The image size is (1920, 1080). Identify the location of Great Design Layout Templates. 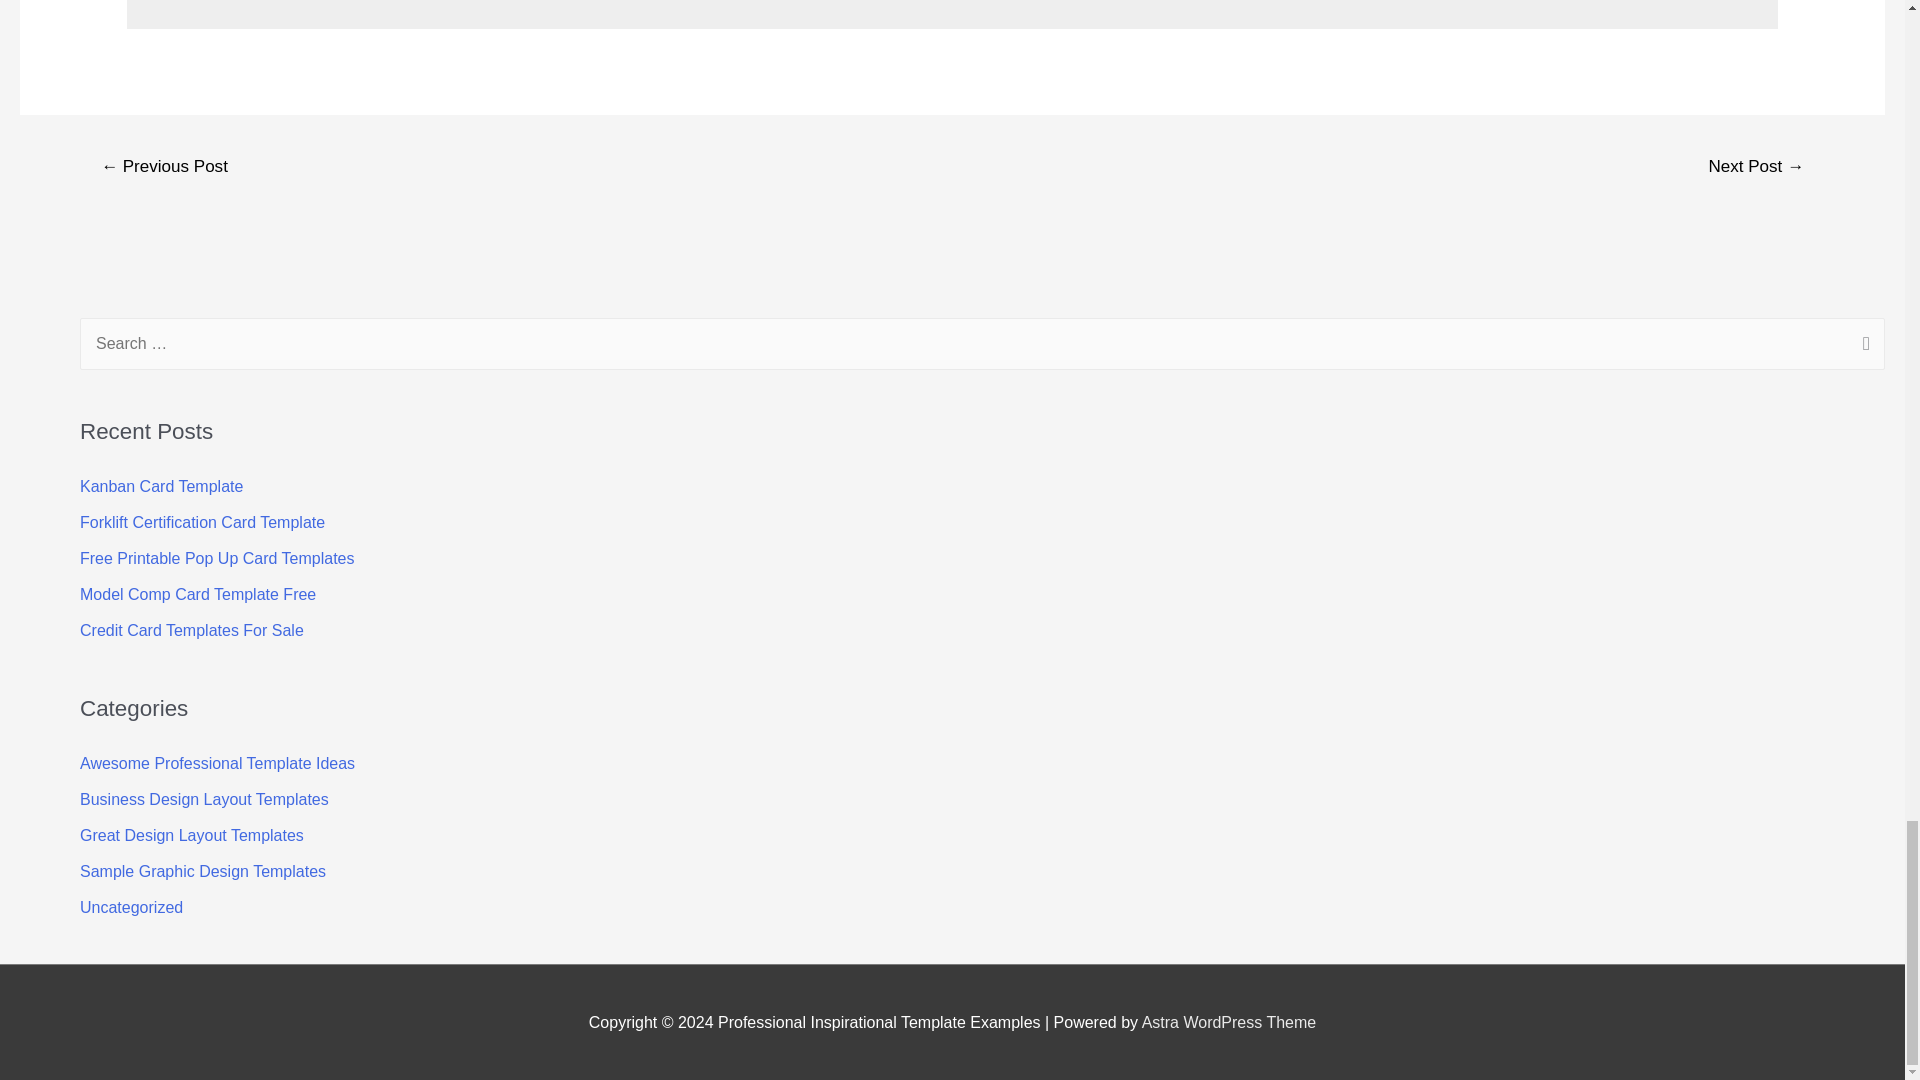
(192, 835).